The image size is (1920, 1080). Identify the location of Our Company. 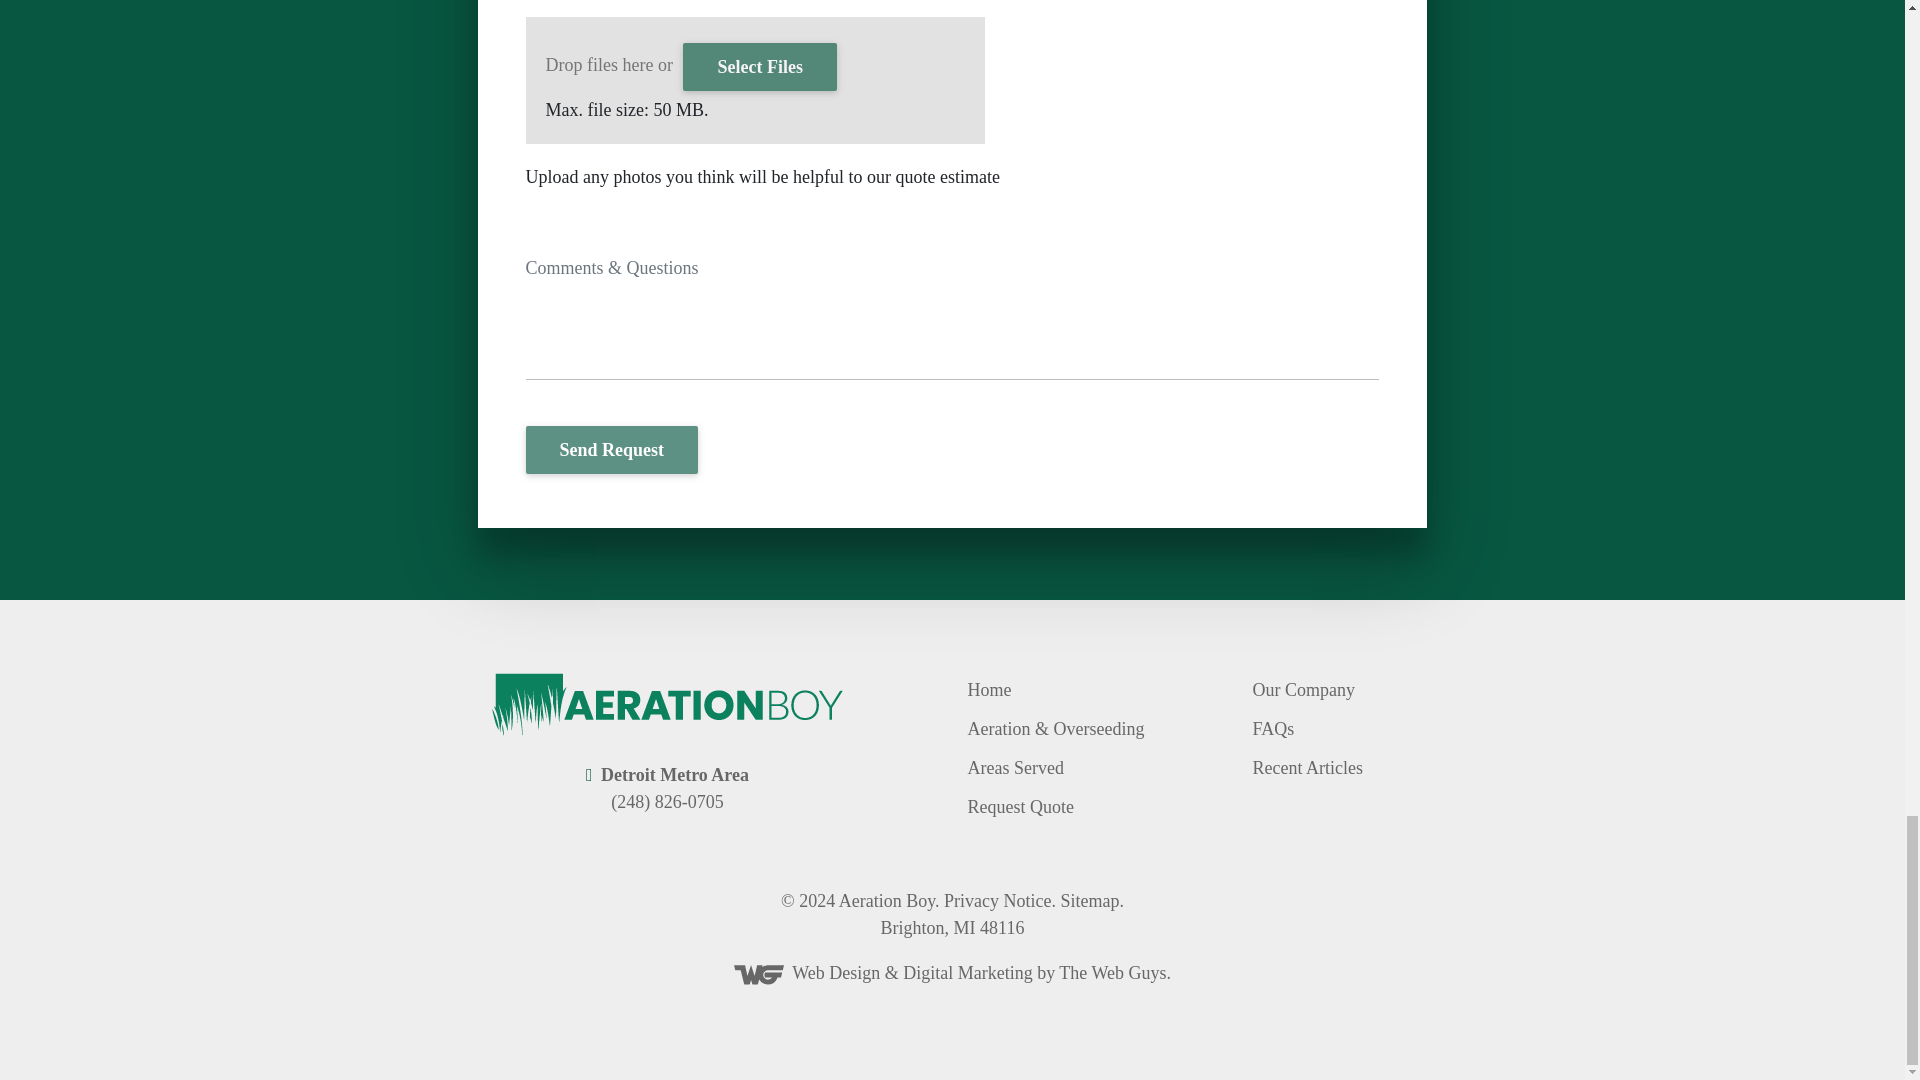
(1303, 690).